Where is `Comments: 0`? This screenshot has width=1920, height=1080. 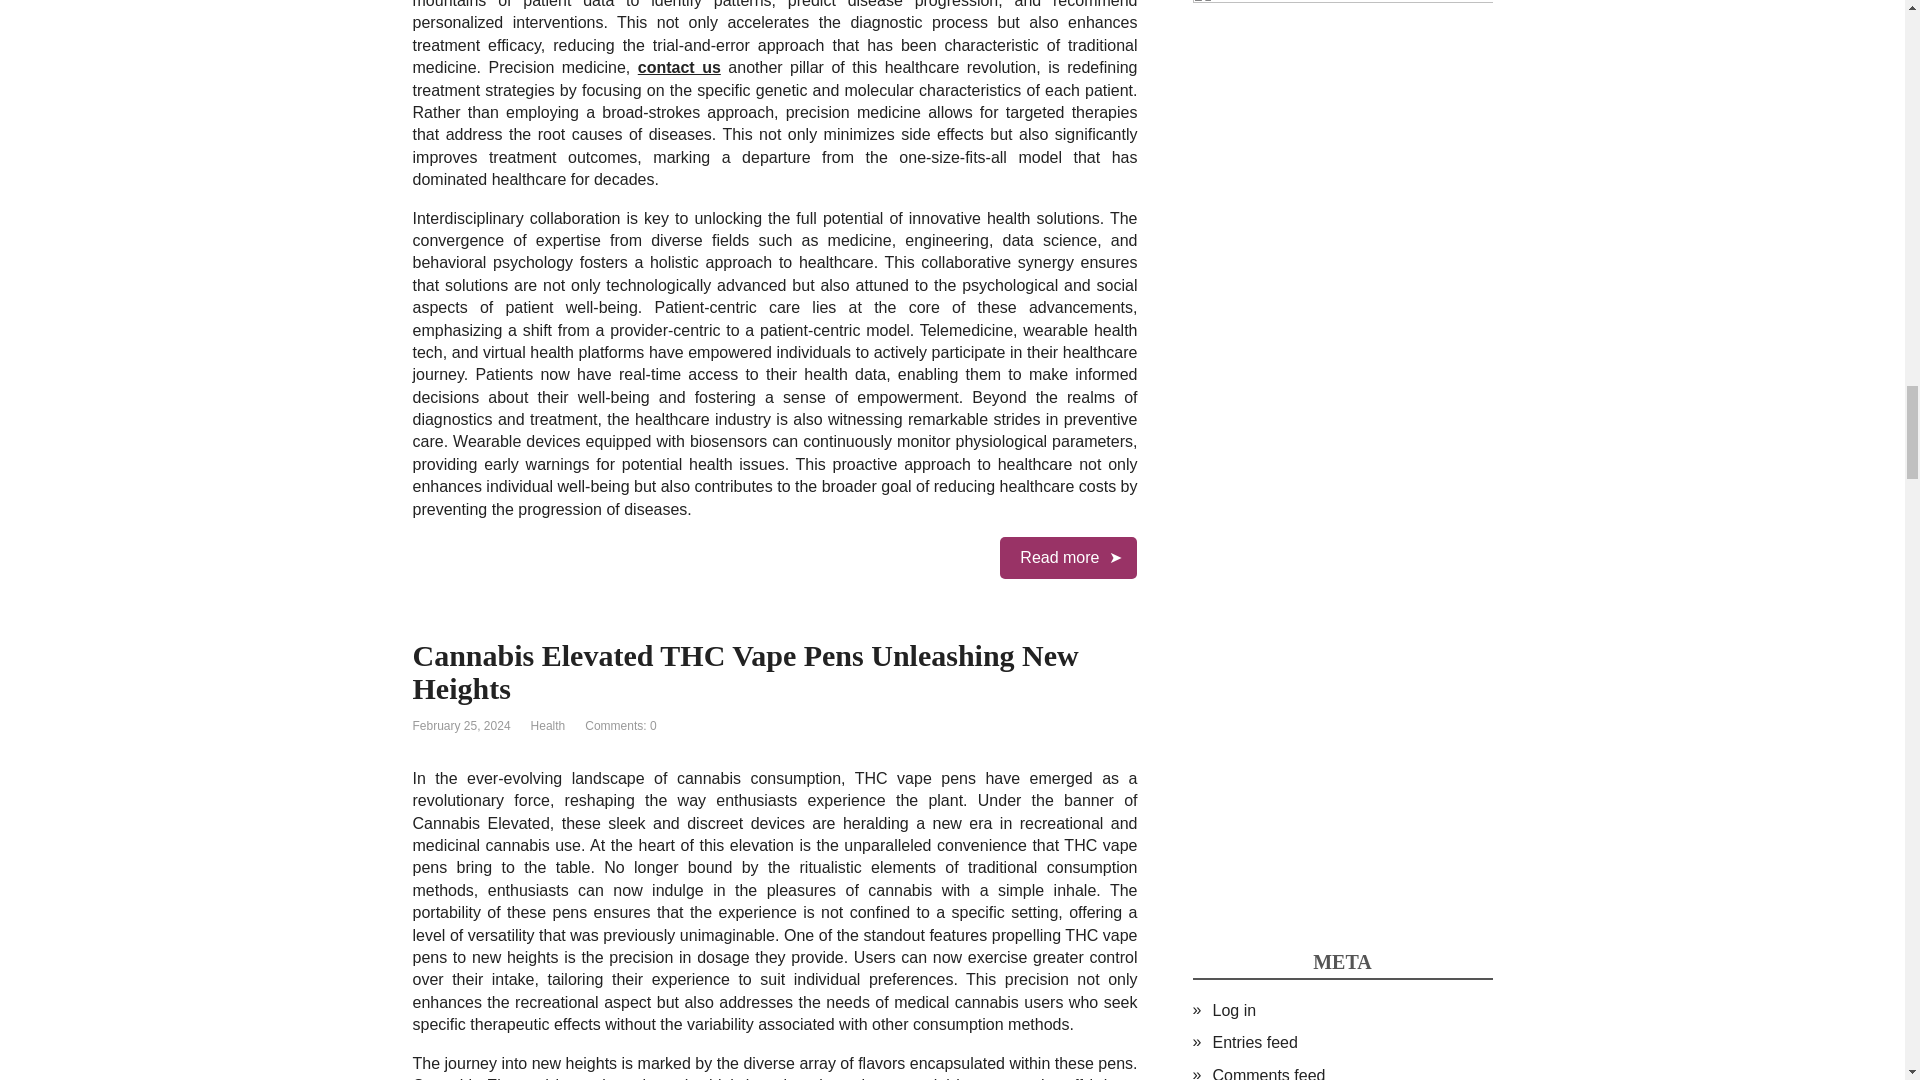
Comments: 0 is located at coordinates (620, 726).